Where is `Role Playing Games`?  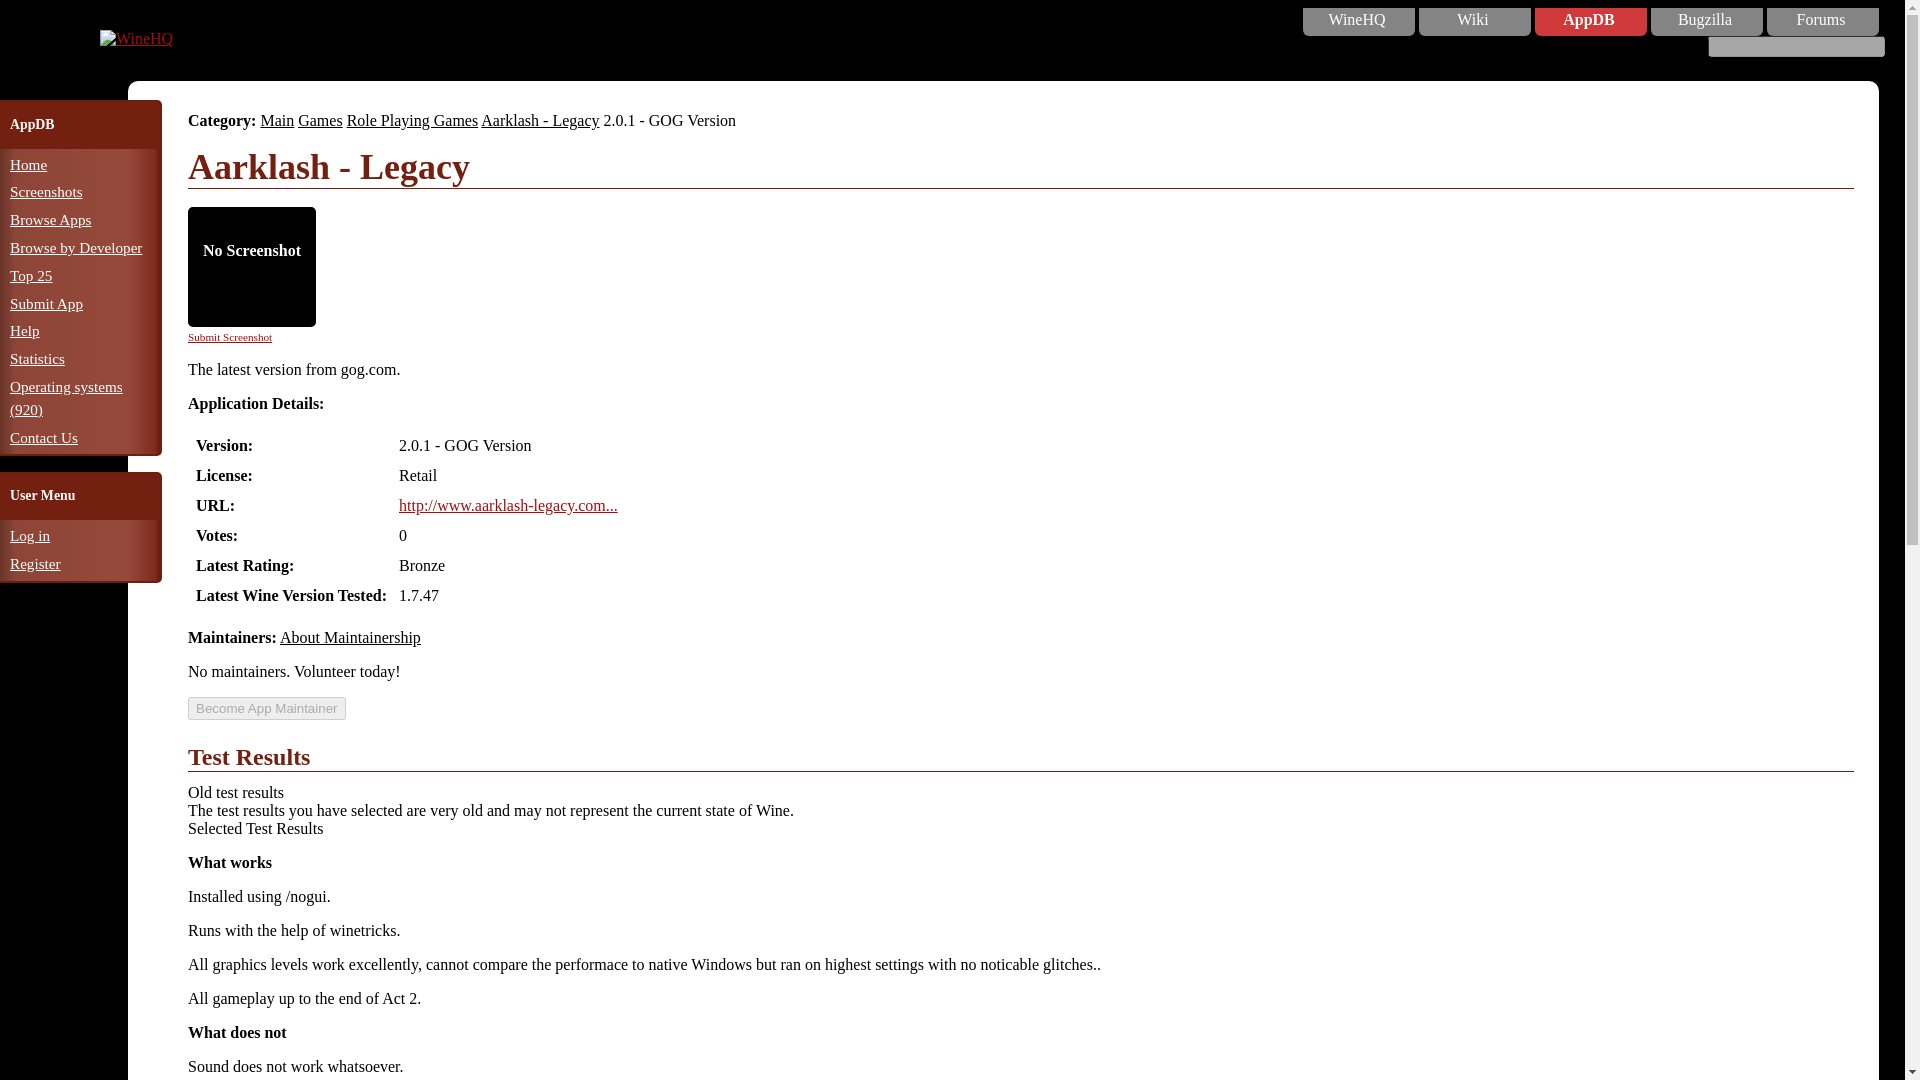
Role Playing Games is located at coordinates (412, 120).